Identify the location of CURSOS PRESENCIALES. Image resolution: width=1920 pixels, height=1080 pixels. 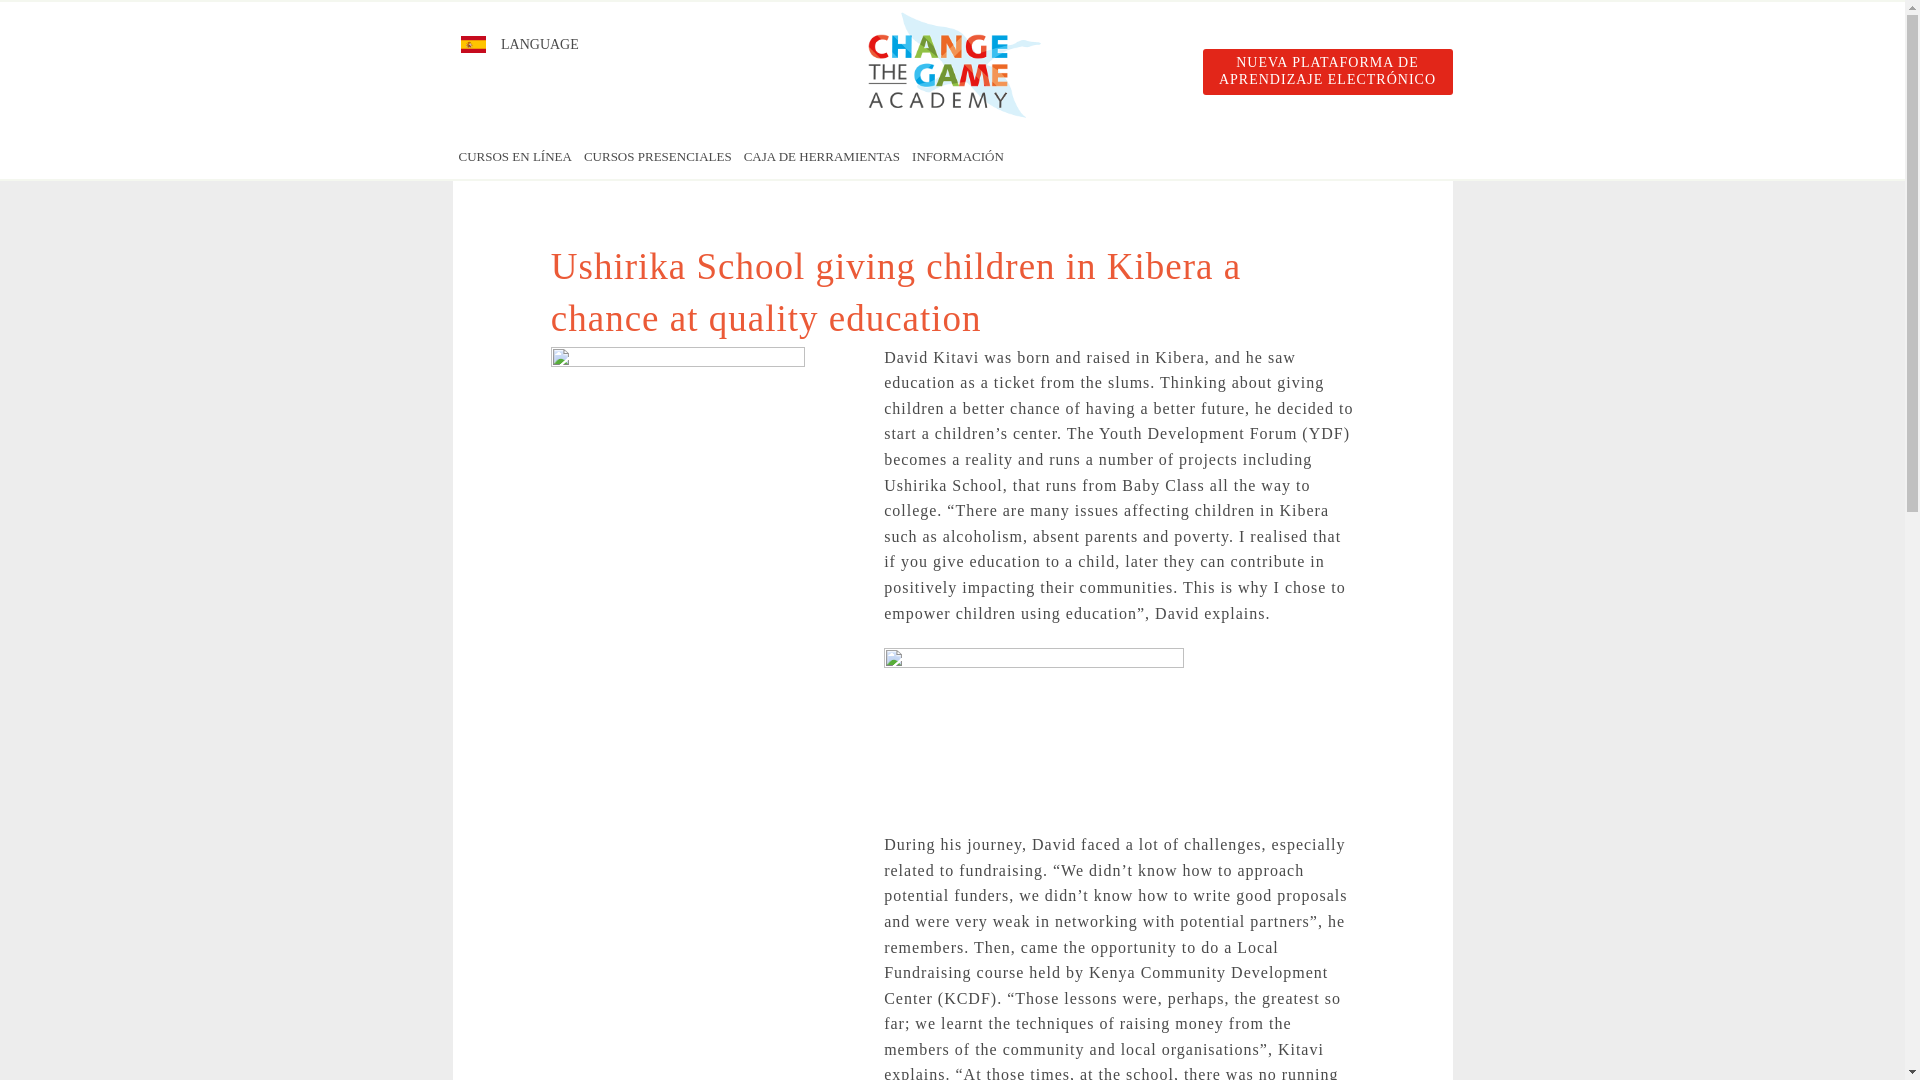
(657, 156).